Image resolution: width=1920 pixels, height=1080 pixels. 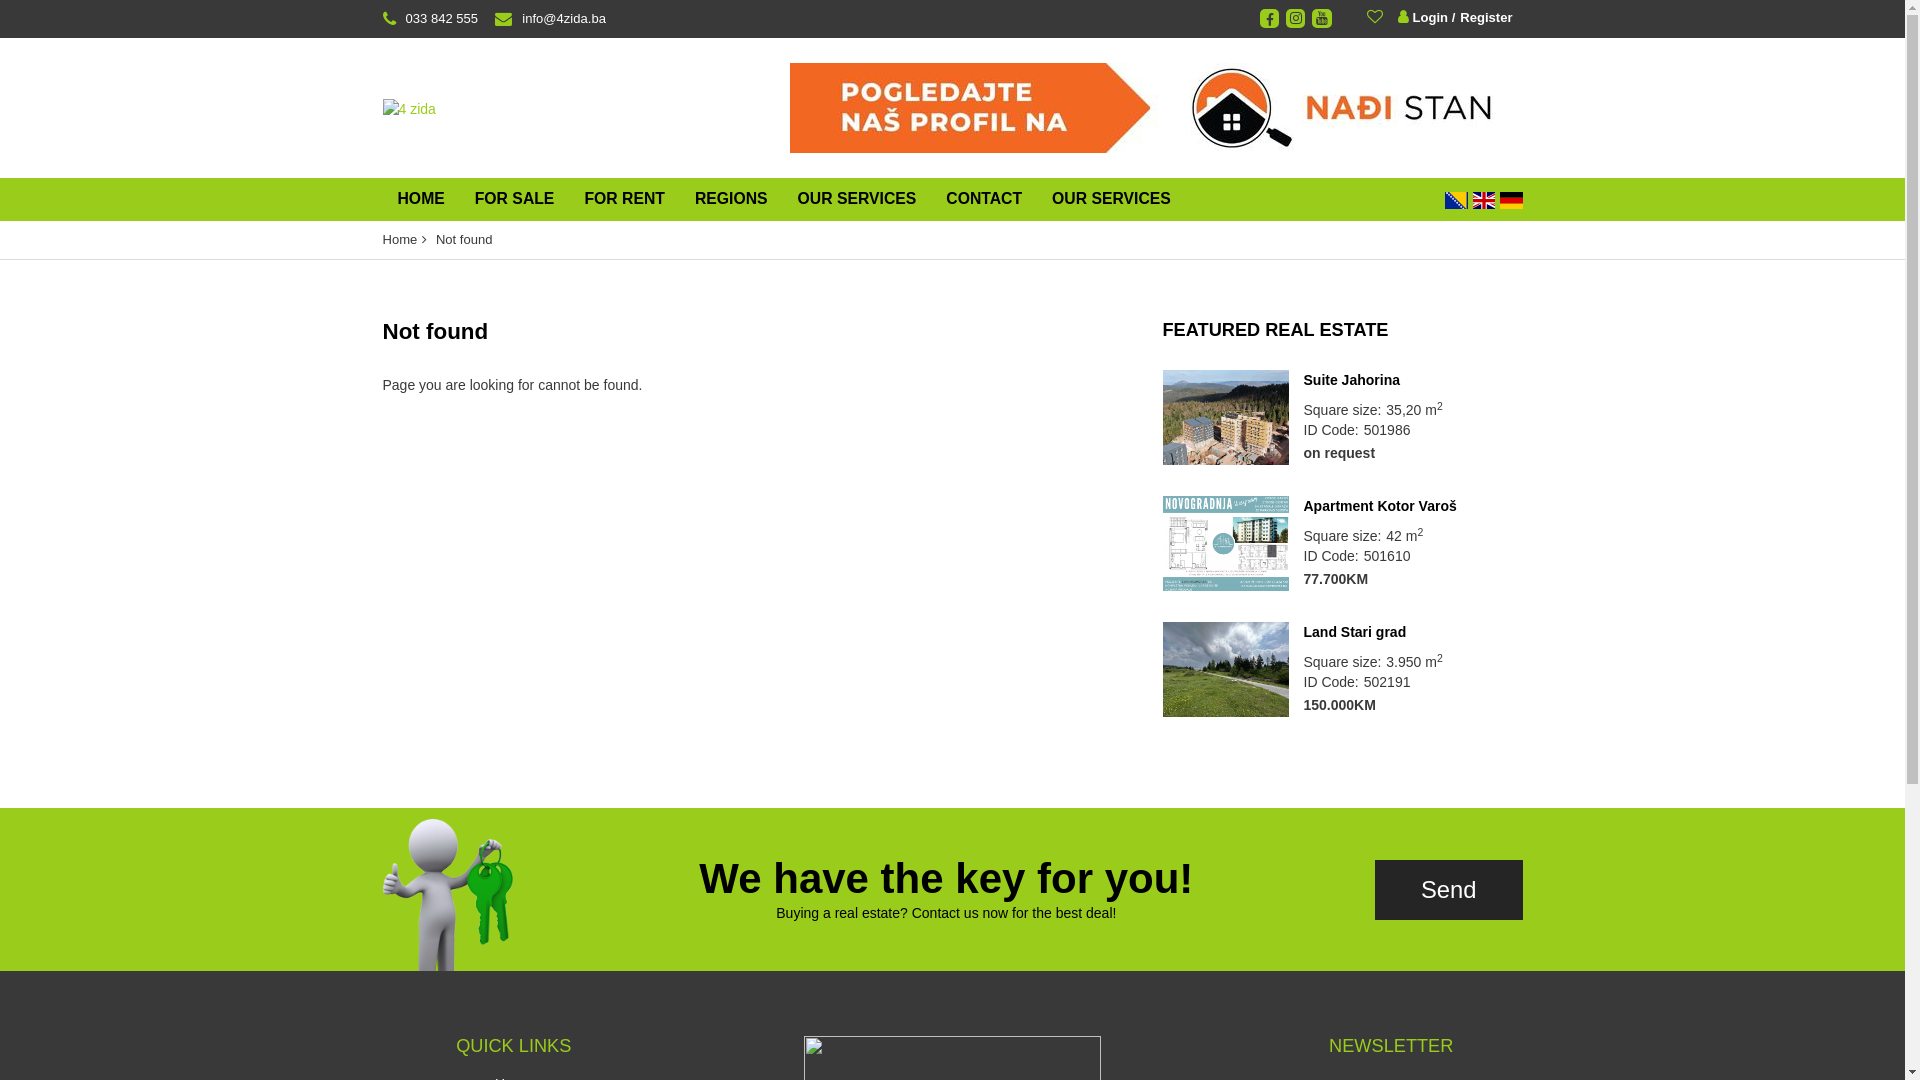 What do you see at coordinates (1482, 18) in the screenshot?
I see `Register` at bounding box center [1482, 18].